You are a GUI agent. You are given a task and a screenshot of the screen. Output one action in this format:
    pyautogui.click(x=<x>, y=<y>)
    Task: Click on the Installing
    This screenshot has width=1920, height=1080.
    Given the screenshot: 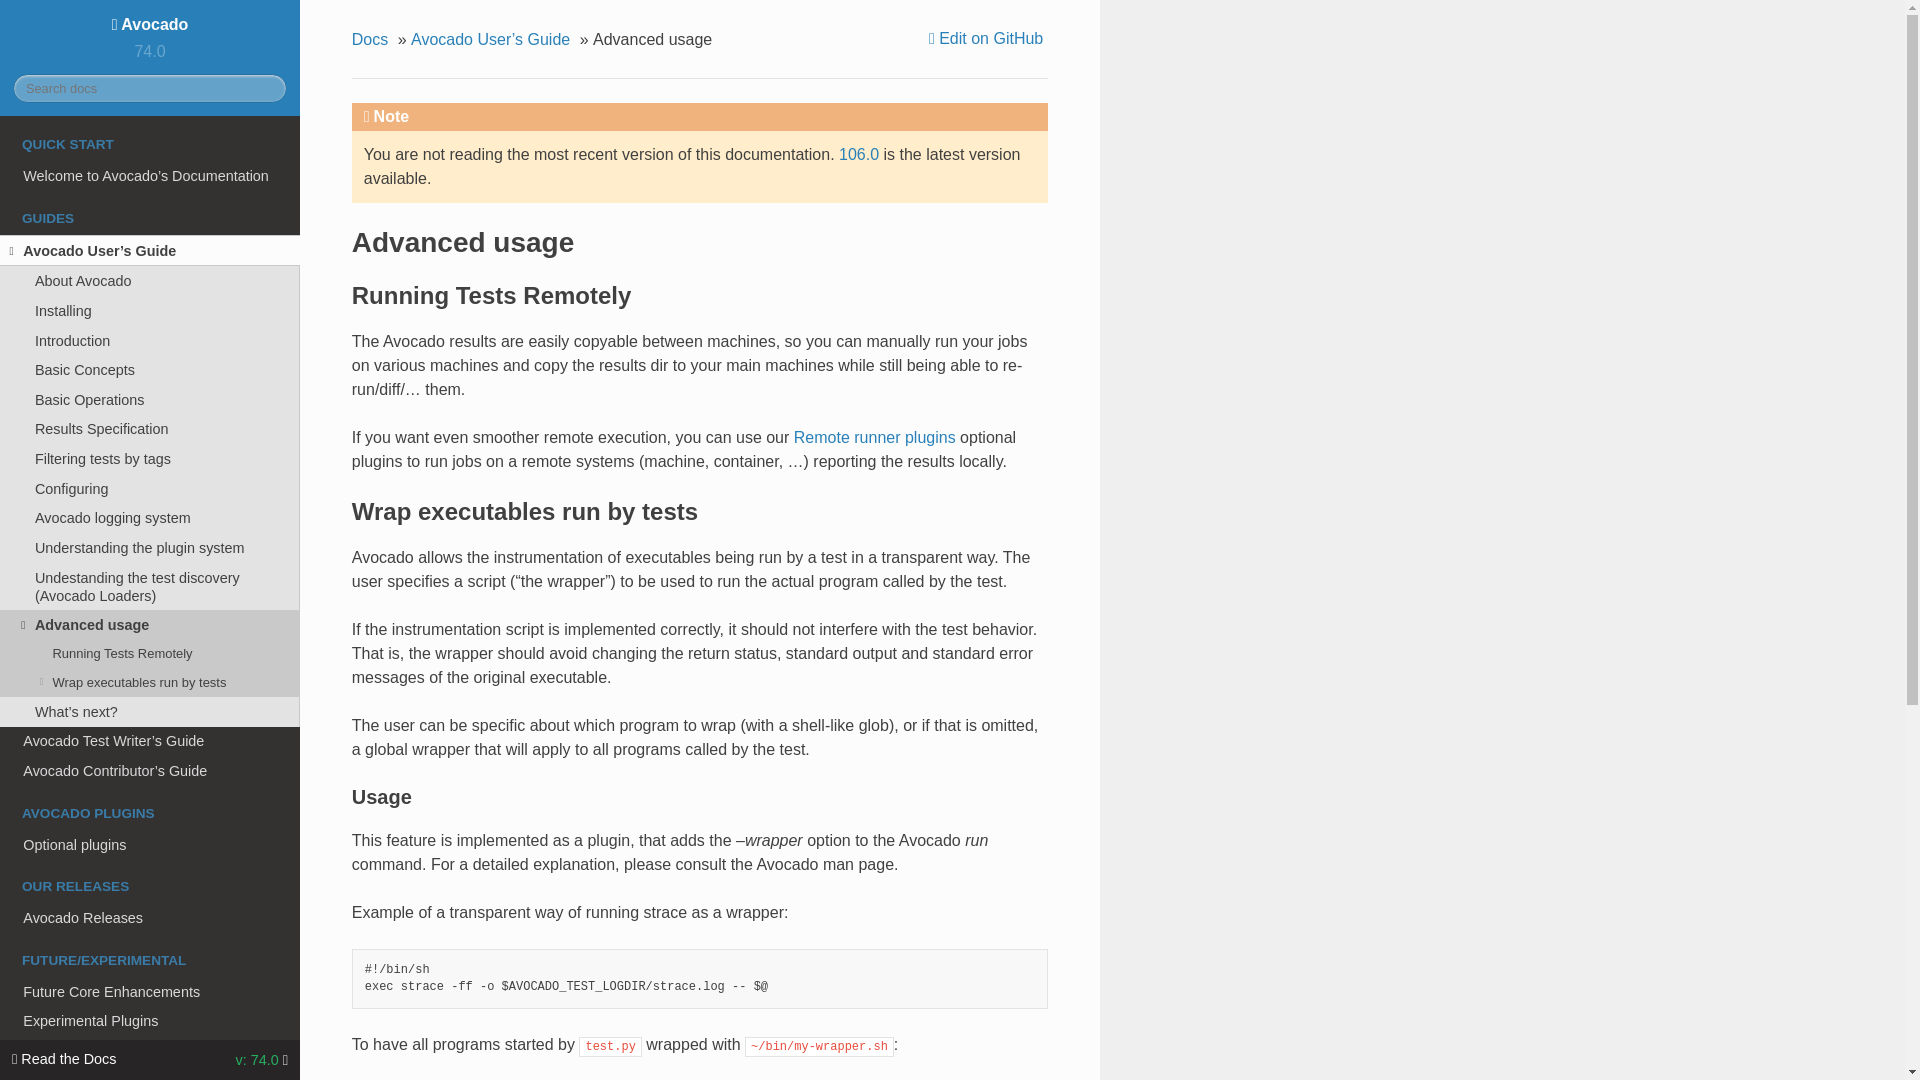 What is the action you would take?
    pyautogui.click(x=150, y=310)
    